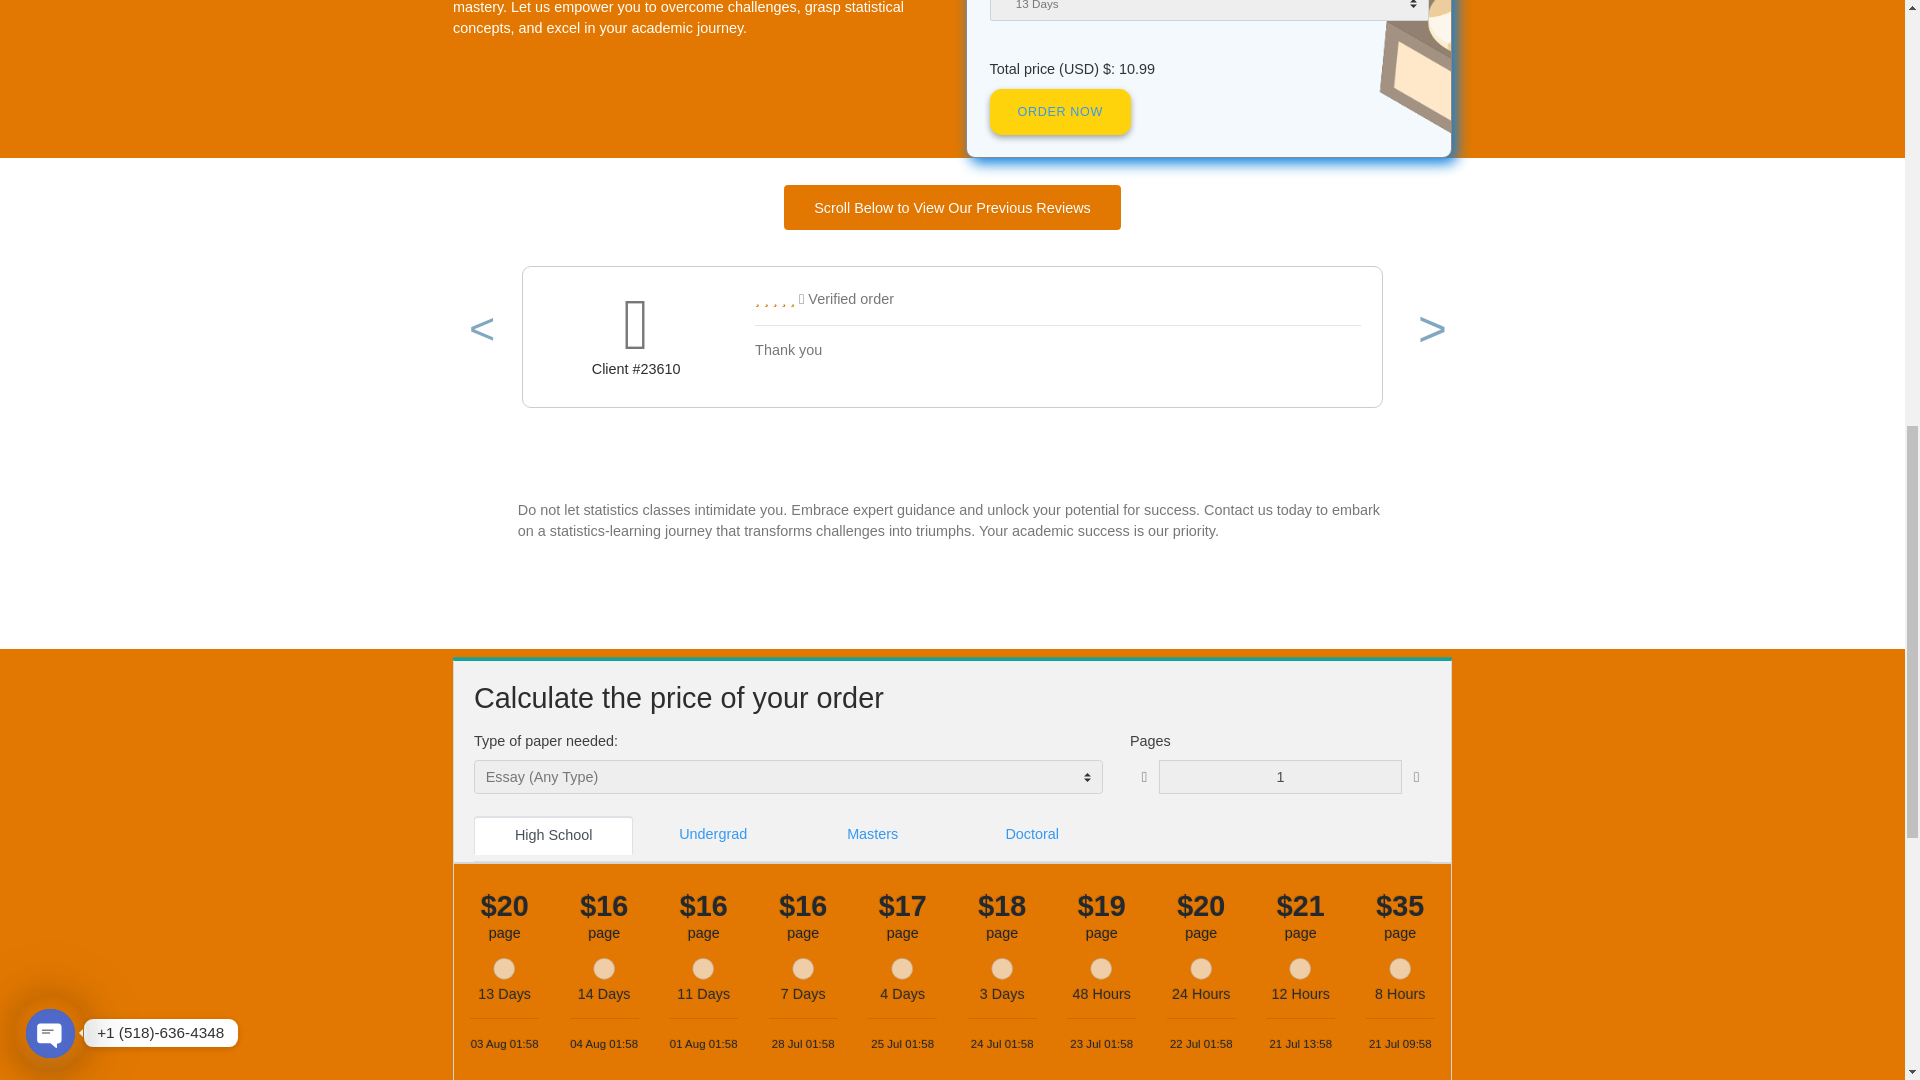 The width and height of the screenshot is (1920, 1080). What do you see at coordinates (1422, 984) in the screenshot?
I see `1` at bounding box center [1422, 984].